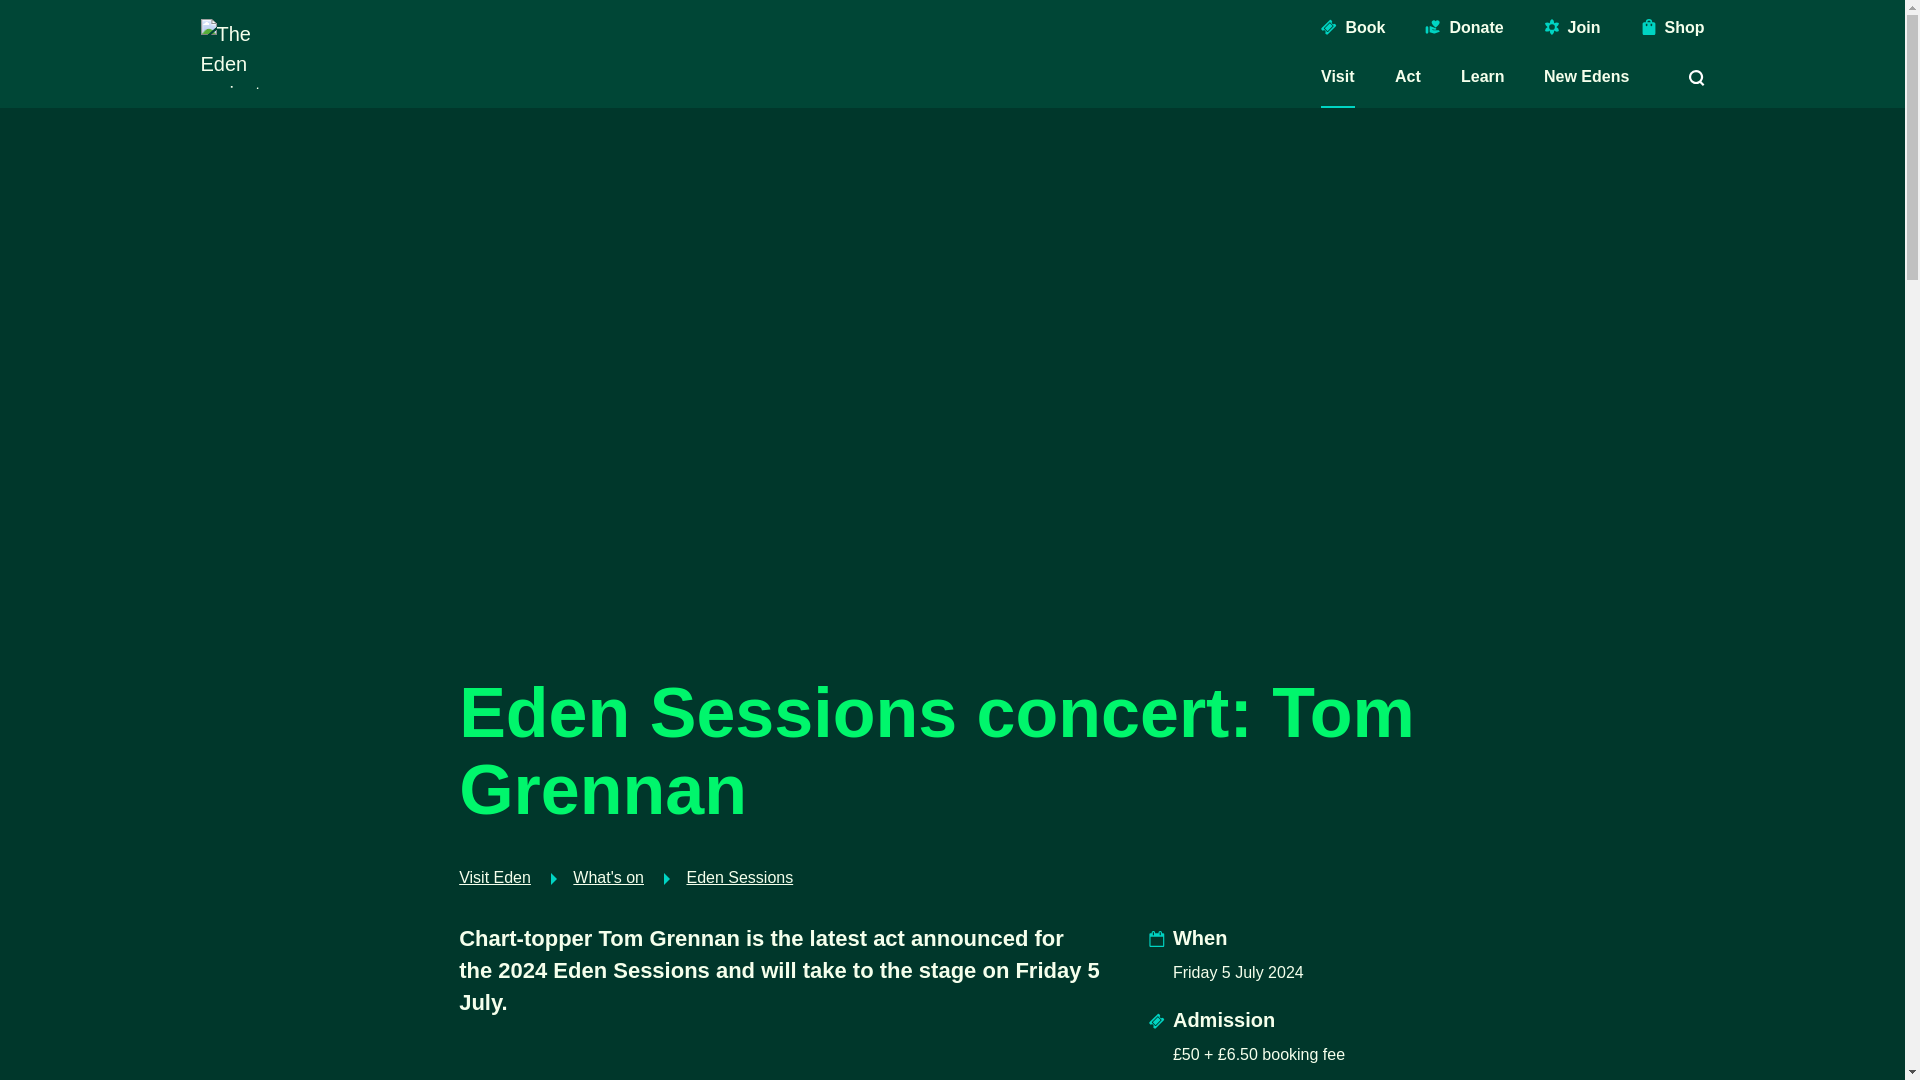 Image resolution: width=1920 pixels, height=1080 pixels. I want to click on Act, so click(1408, 76).